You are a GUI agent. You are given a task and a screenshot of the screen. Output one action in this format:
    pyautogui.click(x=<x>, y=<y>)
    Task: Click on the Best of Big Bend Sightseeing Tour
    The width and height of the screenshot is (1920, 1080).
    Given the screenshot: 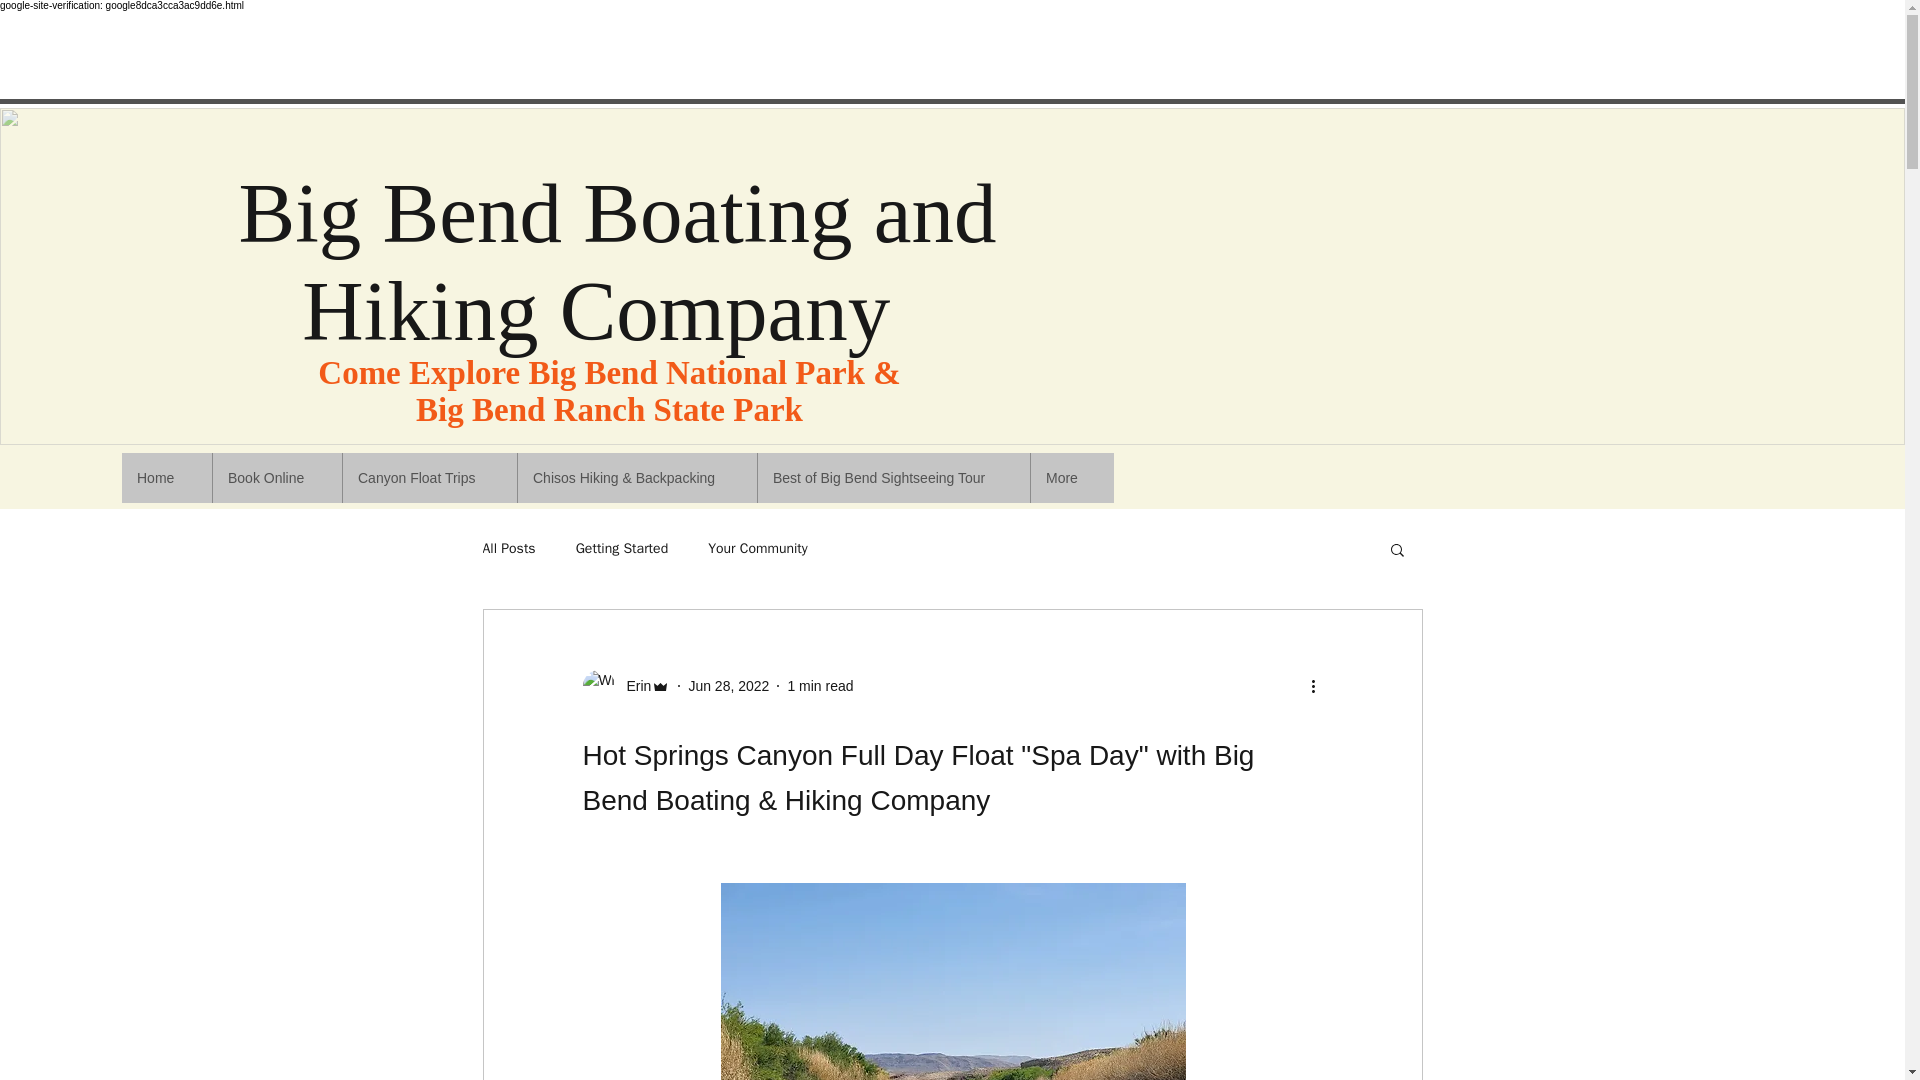 What is the action you would take?
    pyautogui.click(x=892, y=478)
    